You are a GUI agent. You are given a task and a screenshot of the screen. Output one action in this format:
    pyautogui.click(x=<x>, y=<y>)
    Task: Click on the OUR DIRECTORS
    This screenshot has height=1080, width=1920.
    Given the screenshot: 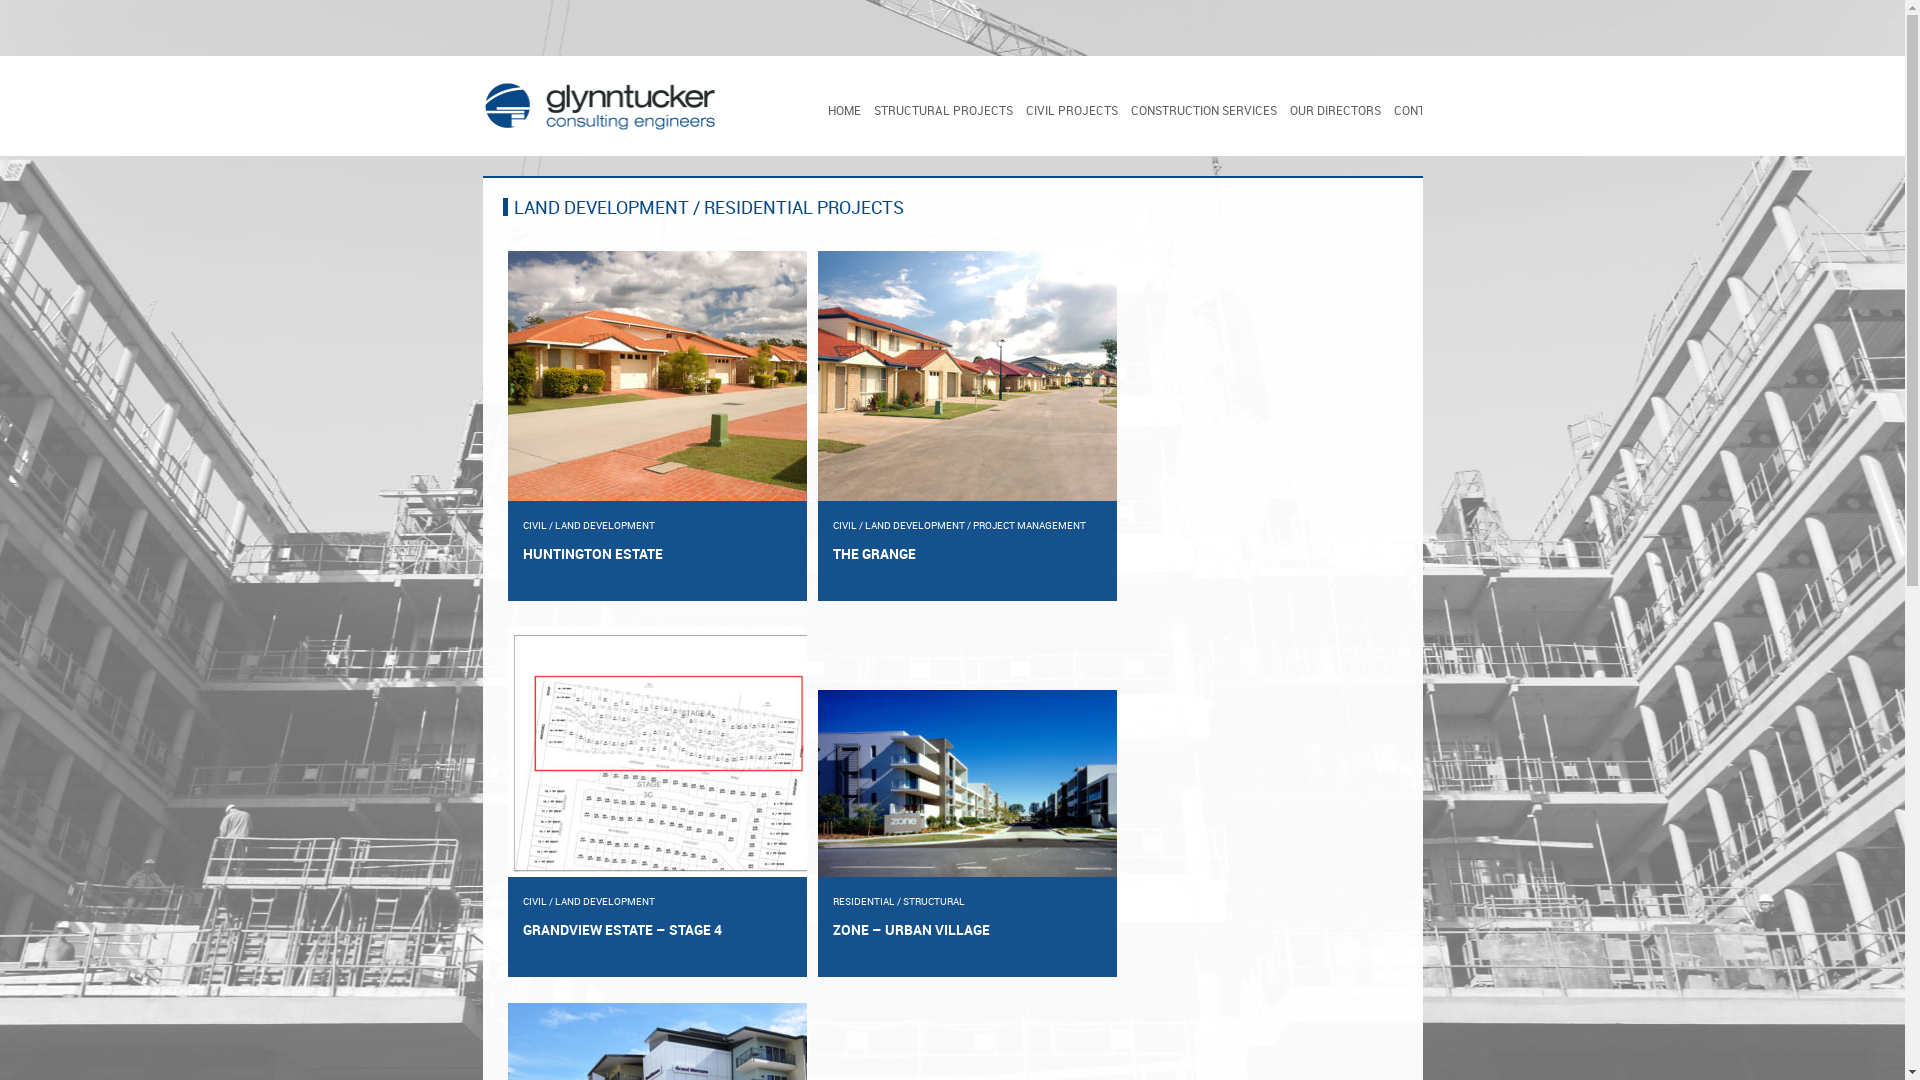 What is the action you would take?
    pyautogui.click(x=1336, y=110)
    